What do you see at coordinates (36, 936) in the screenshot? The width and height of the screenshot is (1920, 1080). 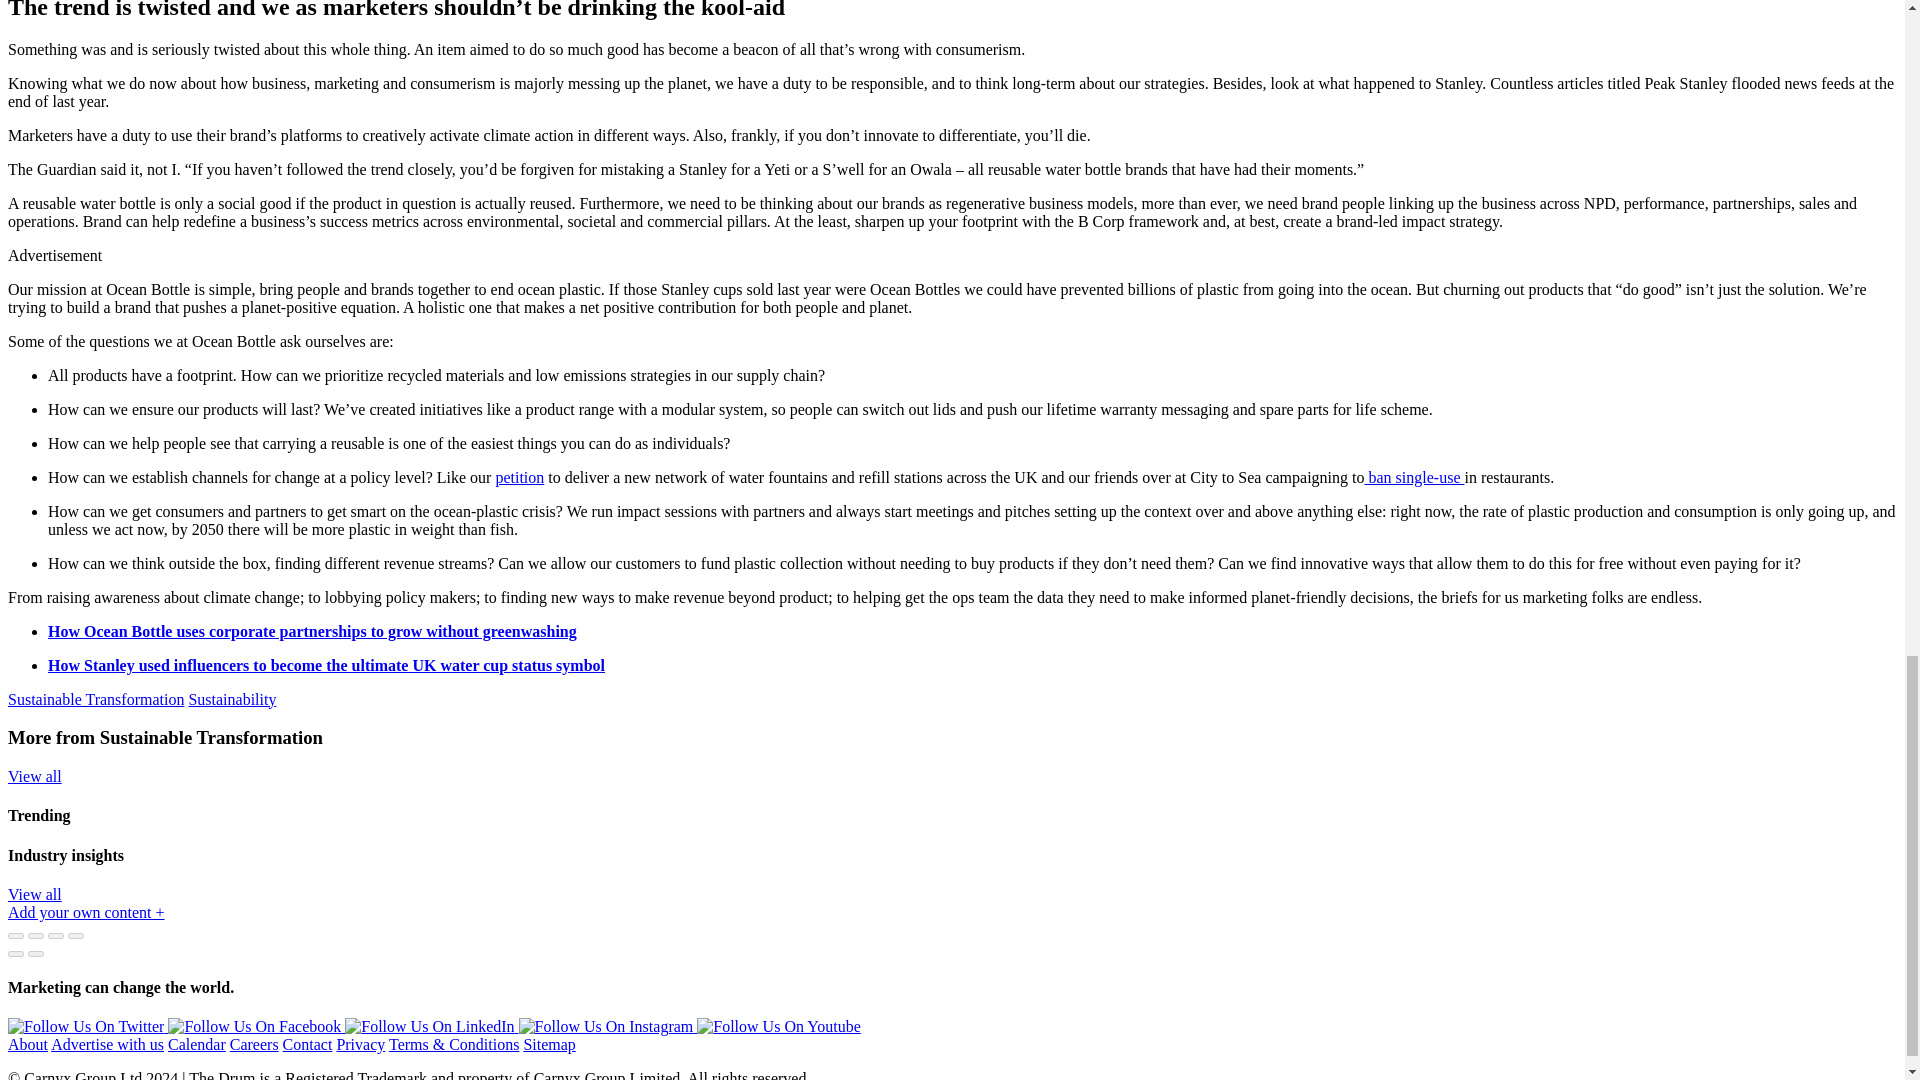 I see `Share` at bounding box center [36, 936].